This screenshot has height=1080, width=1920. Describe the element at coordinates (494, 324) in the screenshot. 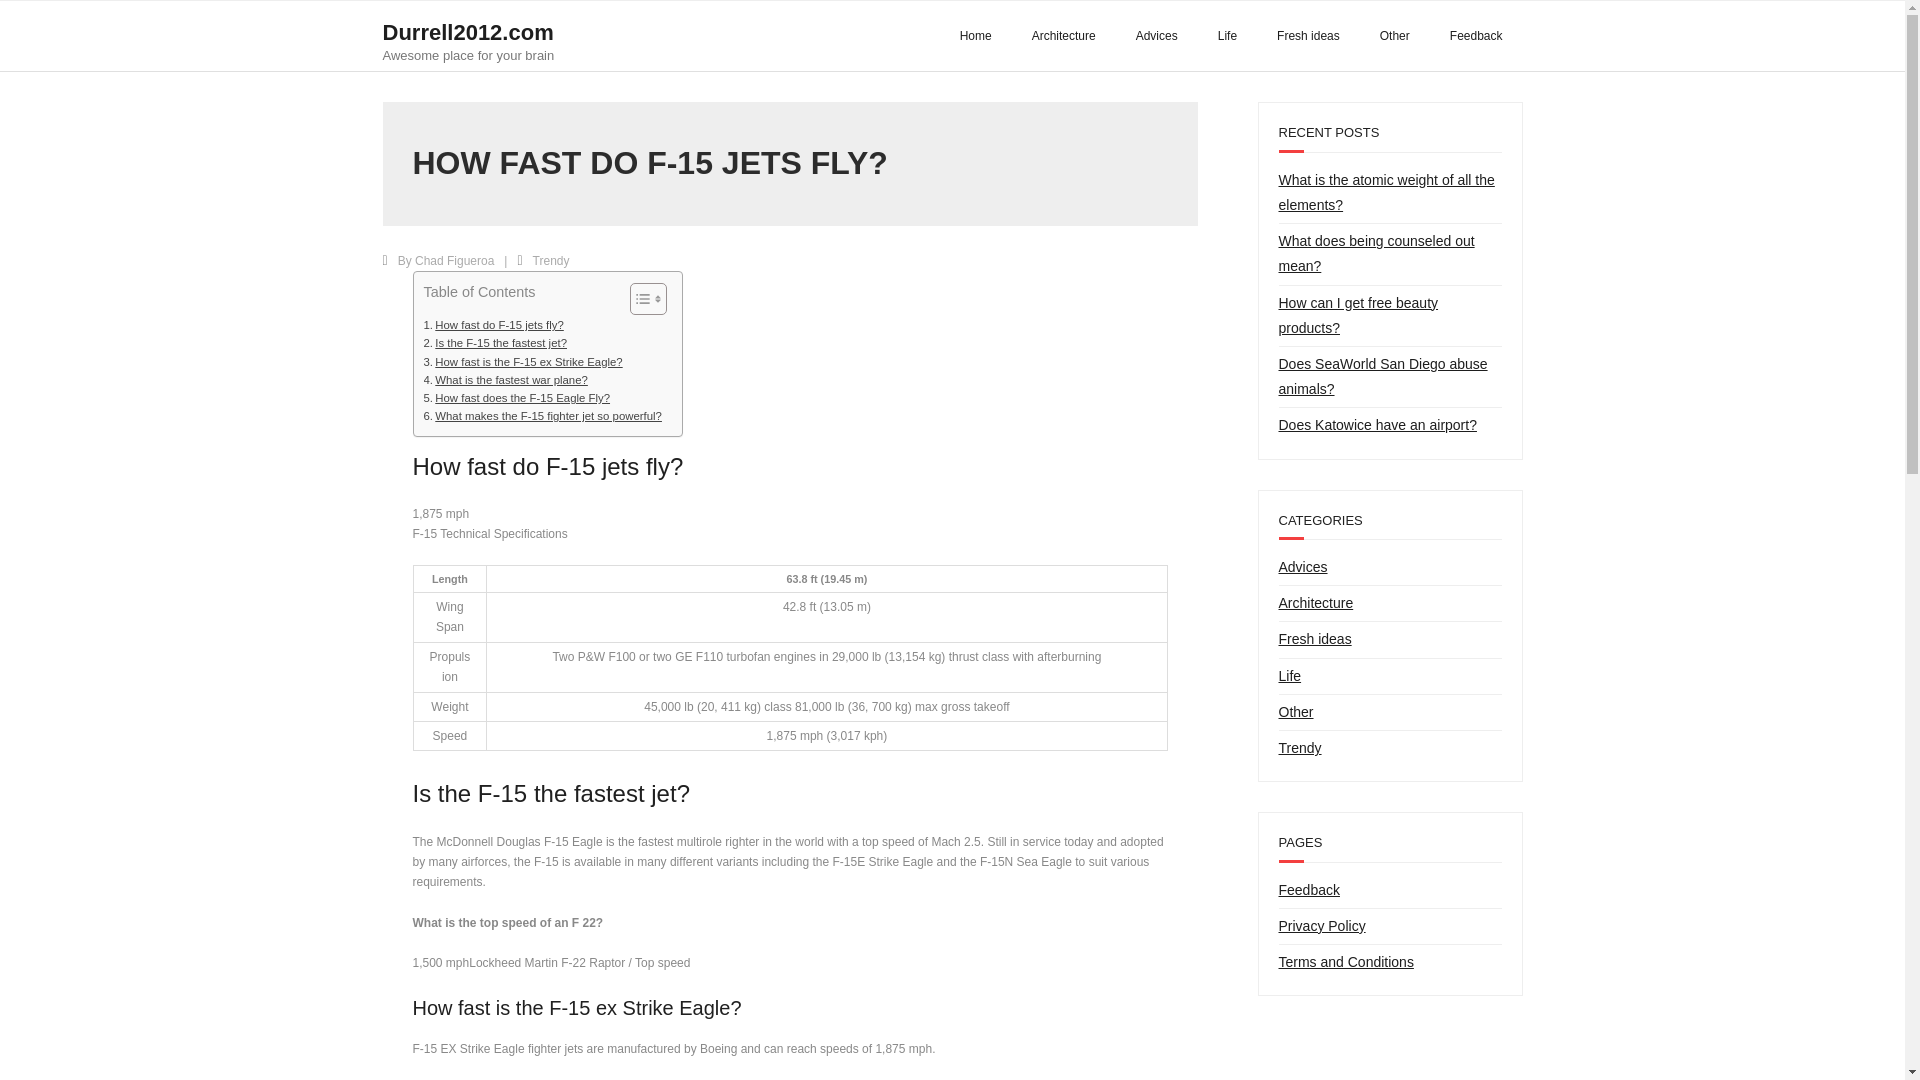

I see `How fast do F-15 jets fly?` at that location.